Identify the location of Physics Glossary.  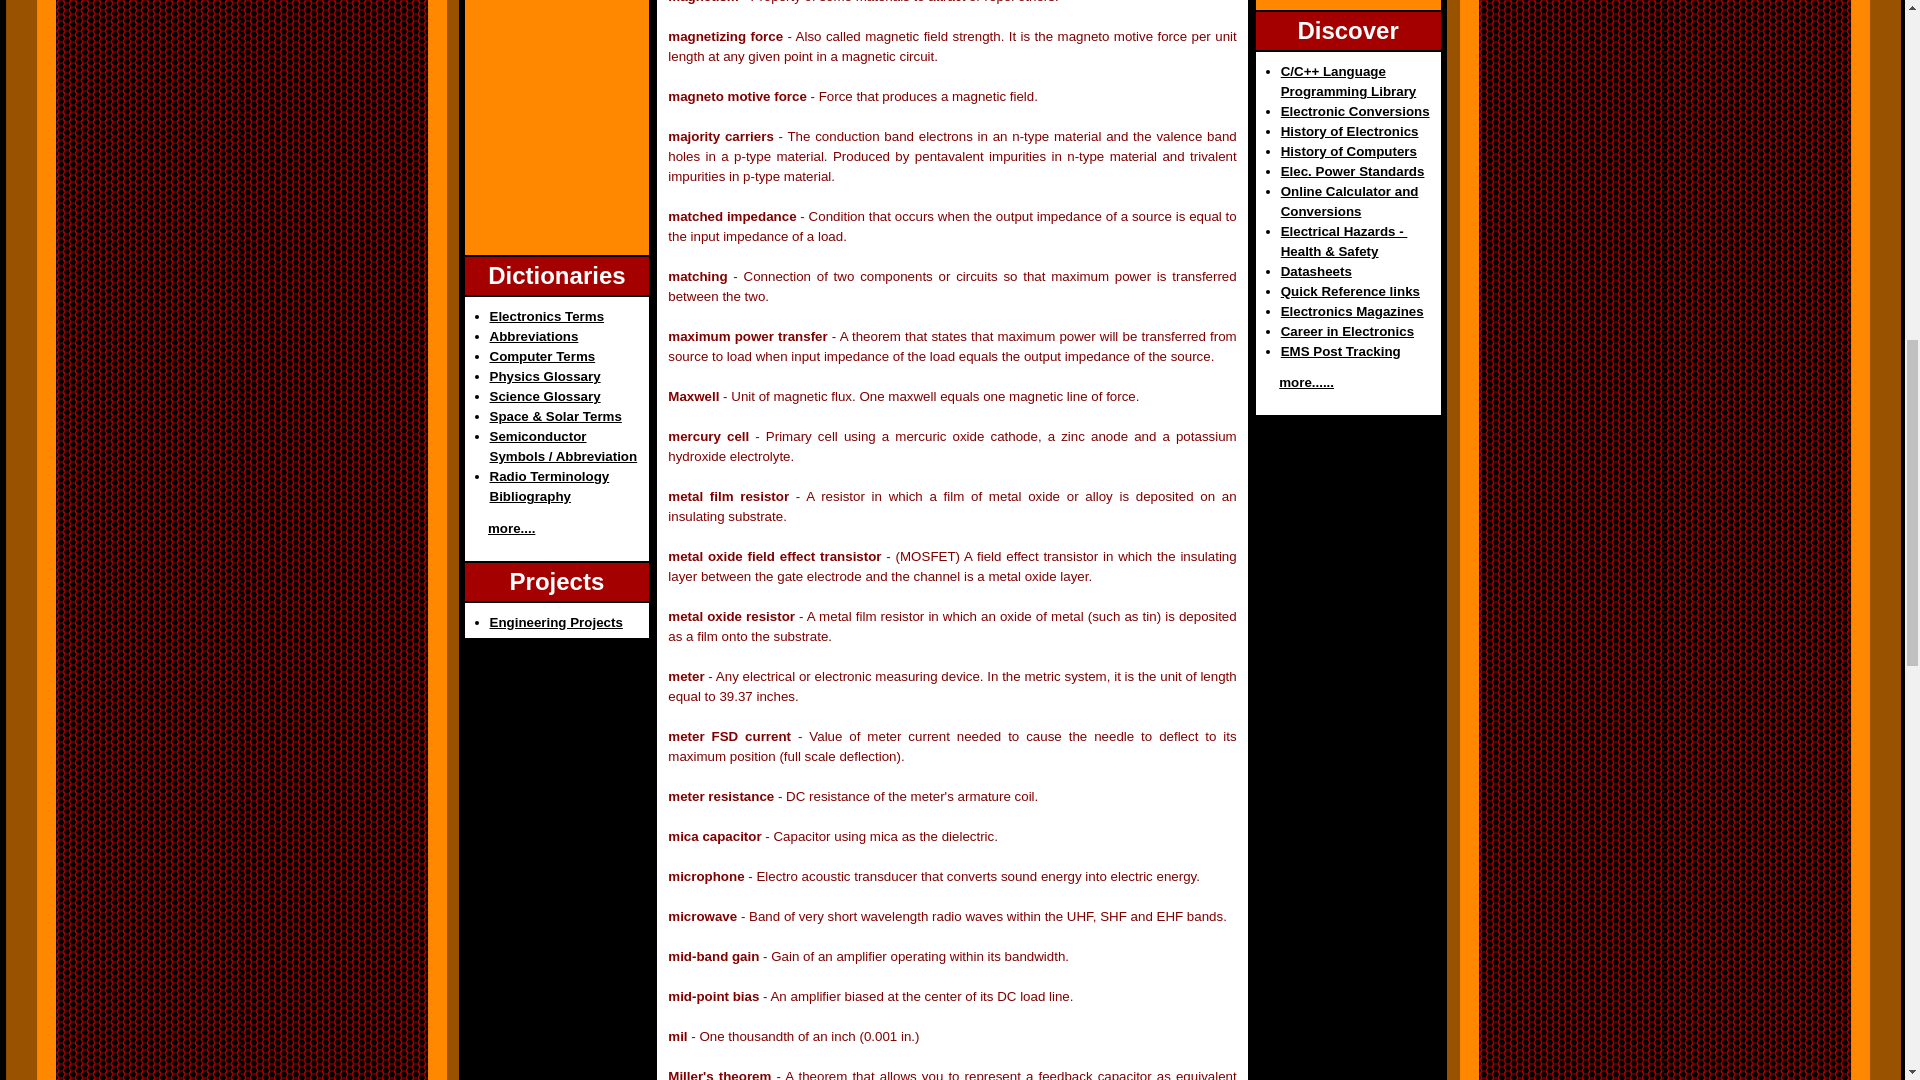
(544, 376).